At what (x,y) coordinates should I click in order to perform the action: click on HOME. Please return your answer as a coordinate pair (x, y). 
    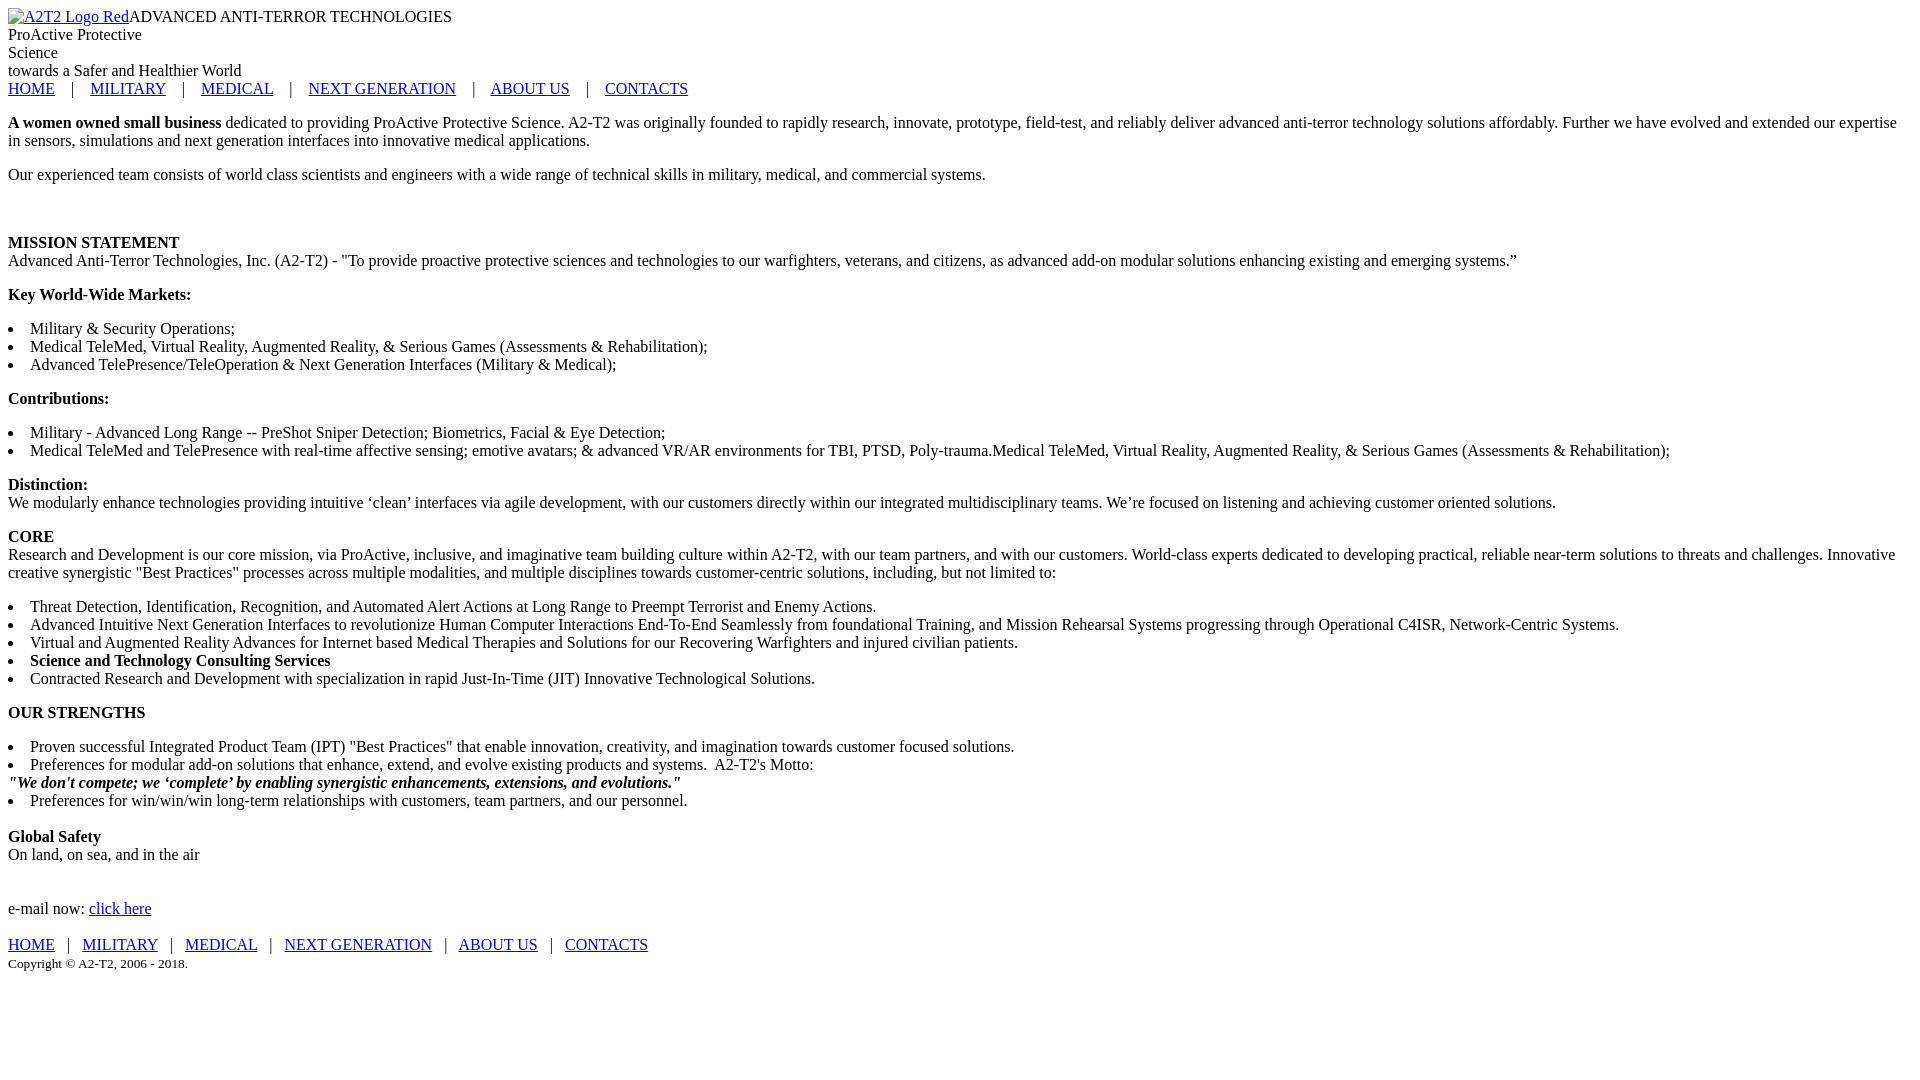
    Looking at the image, I should click on (31, 944).